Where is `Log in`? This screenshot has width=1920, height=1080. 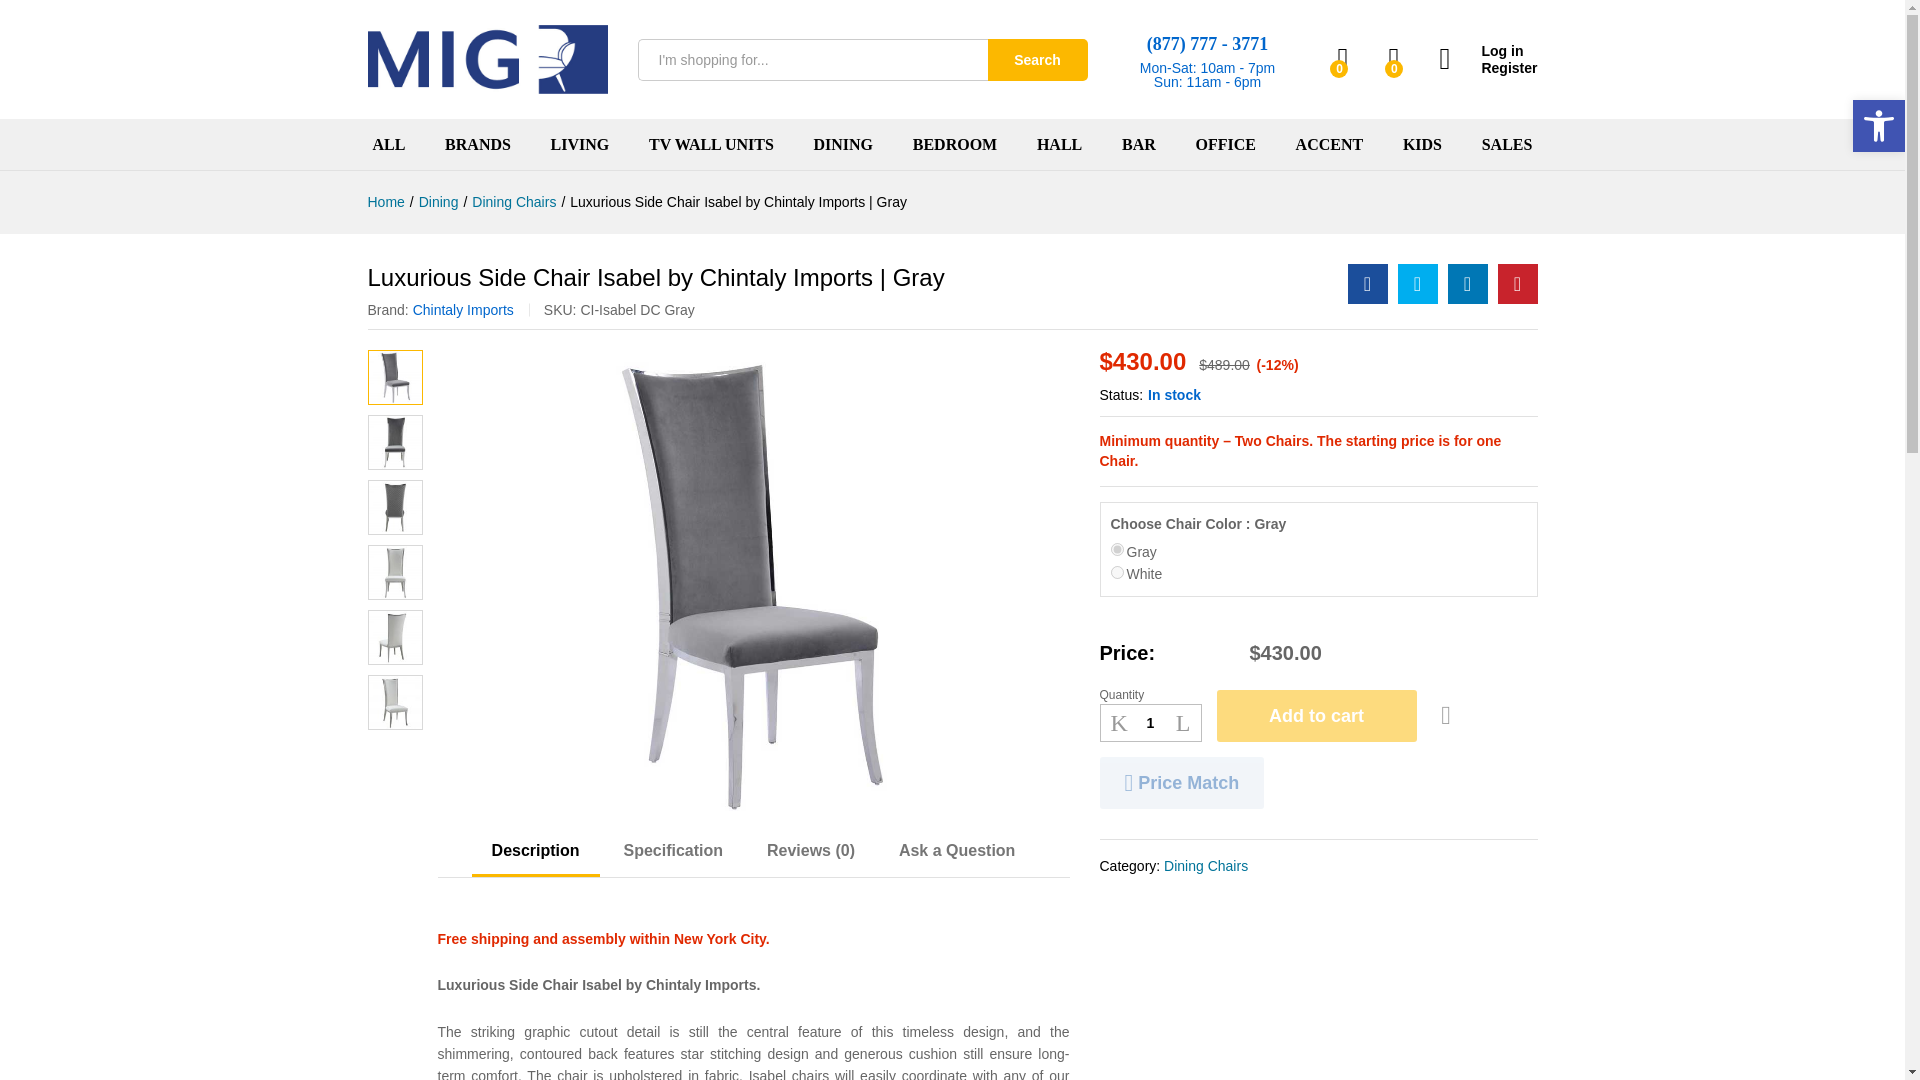
Log in is located at coordinates (1488, 52).